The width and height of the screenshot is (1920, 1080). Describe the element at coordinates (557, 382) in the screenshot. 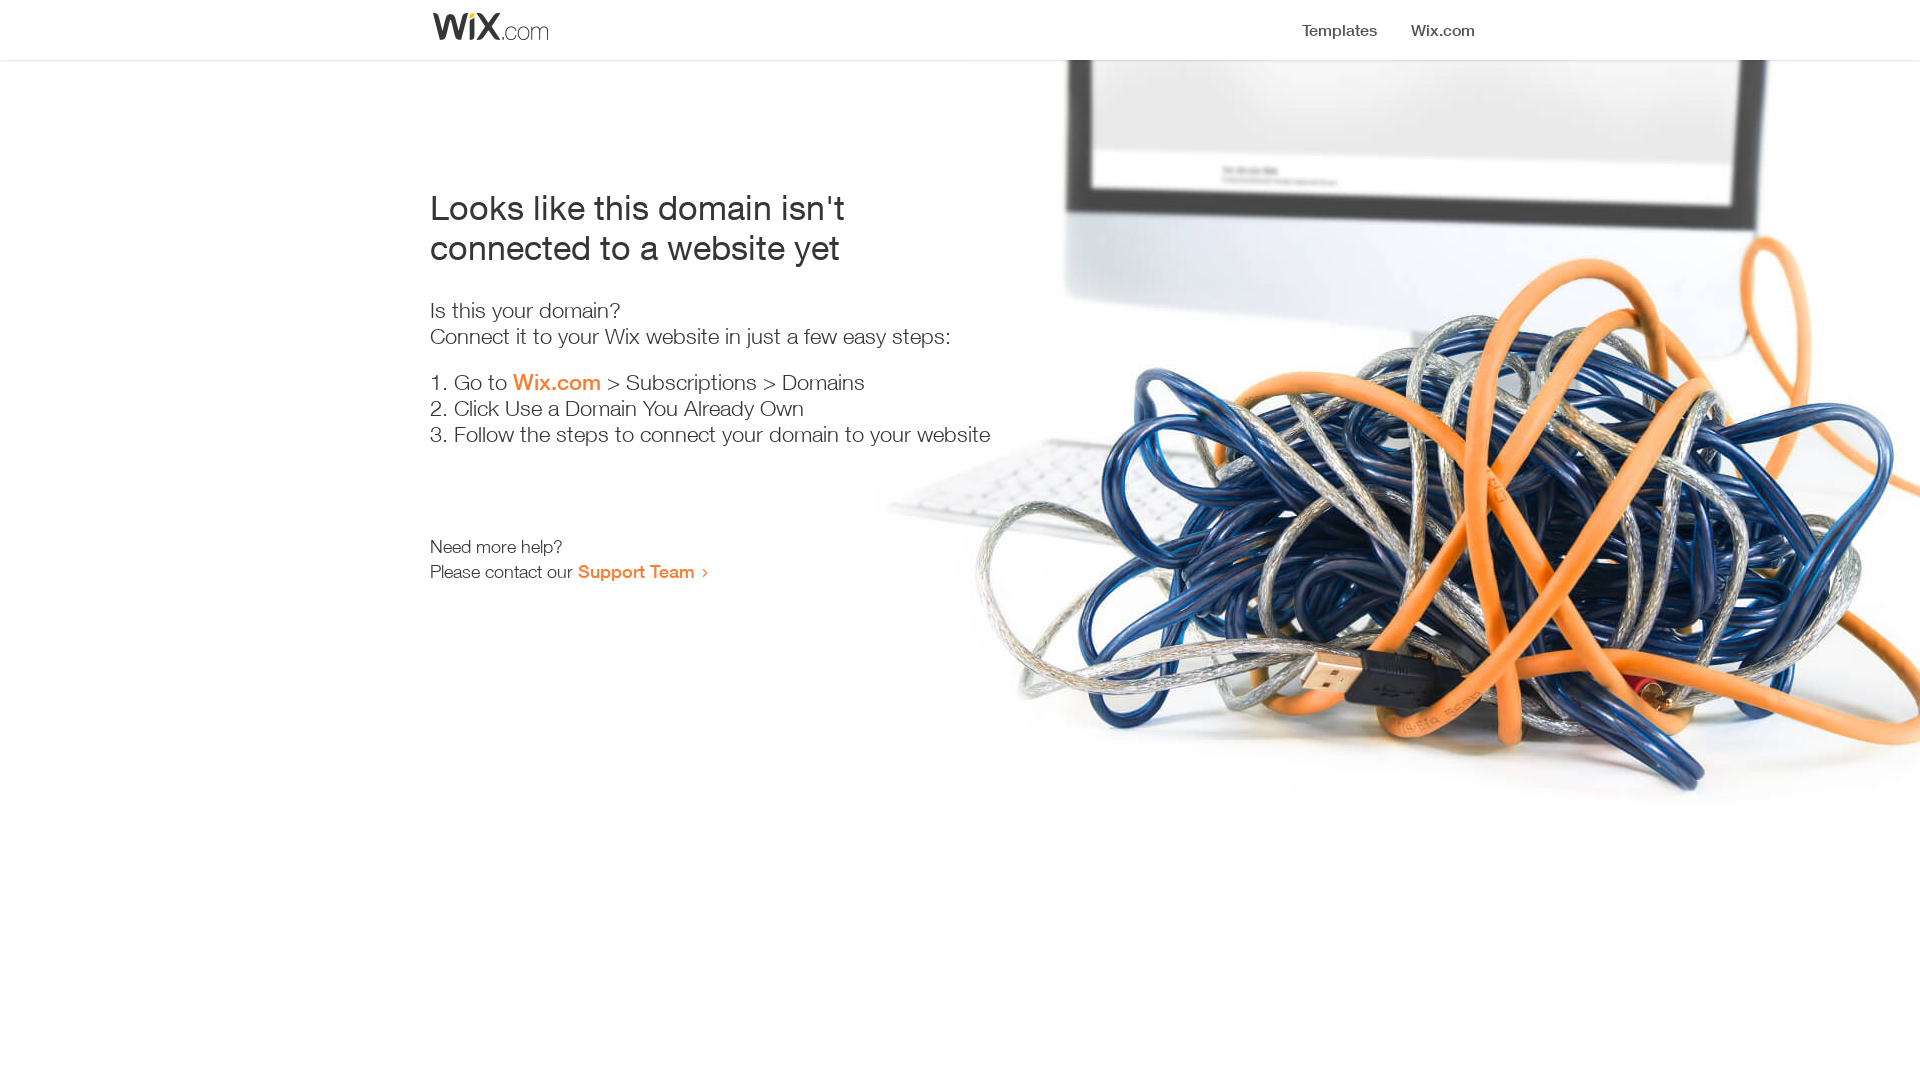

I see `Wix.com` at that location.